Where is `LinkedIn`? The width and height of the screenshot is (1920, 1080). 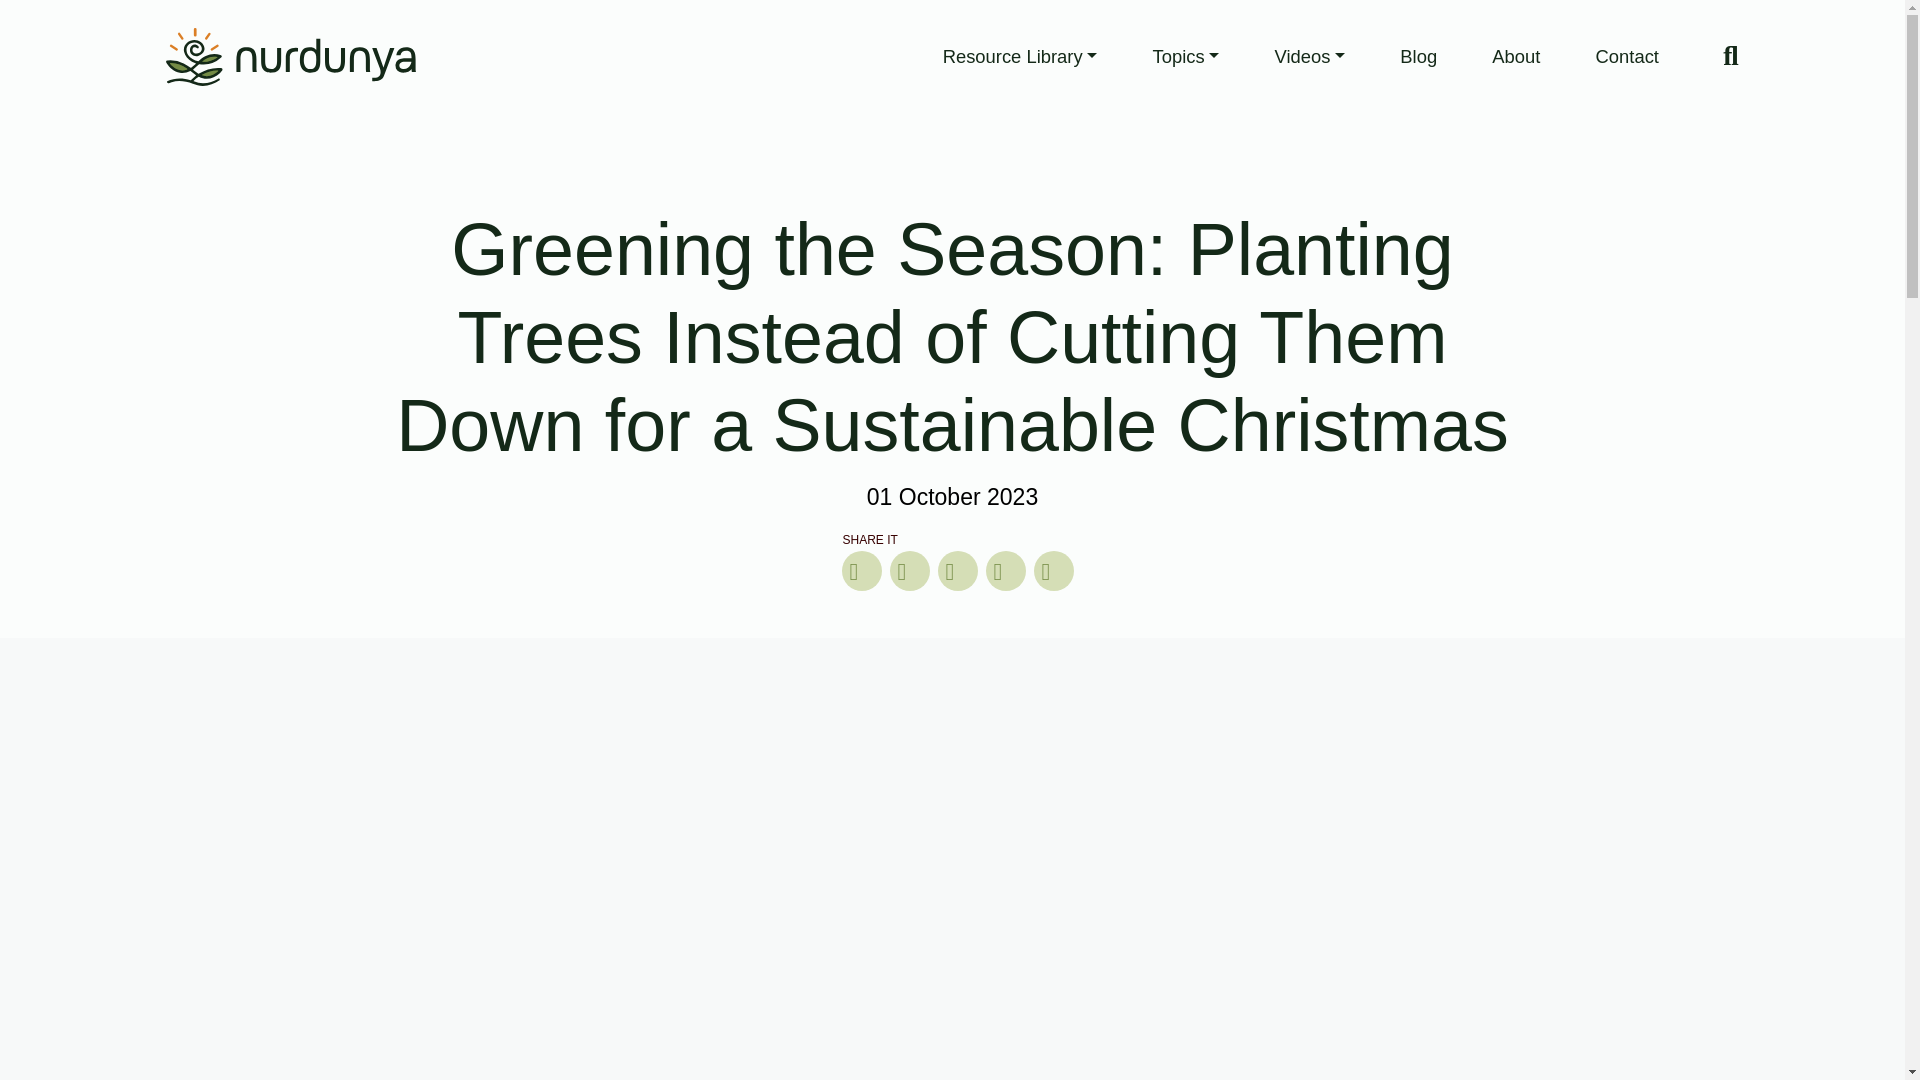 LinkedIn is located at coordinates (957, 570).